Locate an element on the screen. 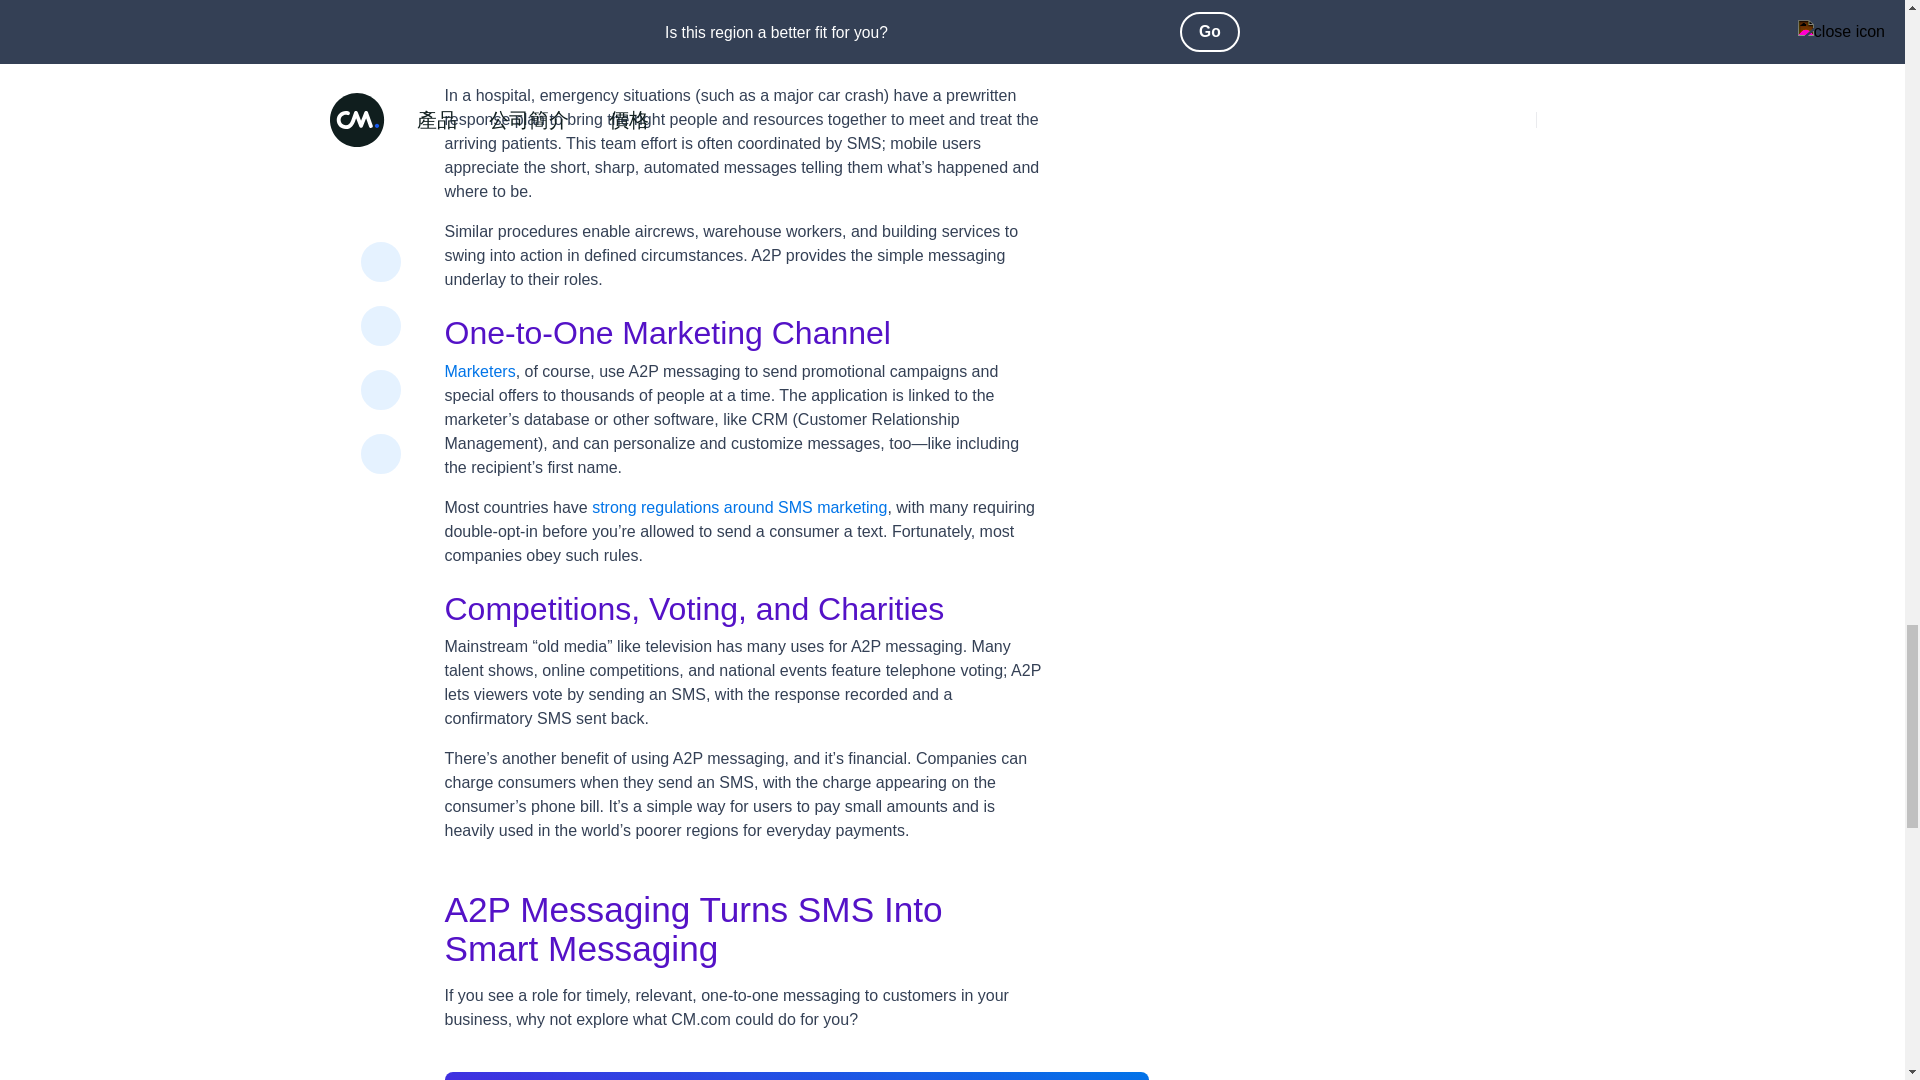 Image resolution: width=1920 pixels, height=1080 pixels. Marketers is located at coordinates (478, 371).